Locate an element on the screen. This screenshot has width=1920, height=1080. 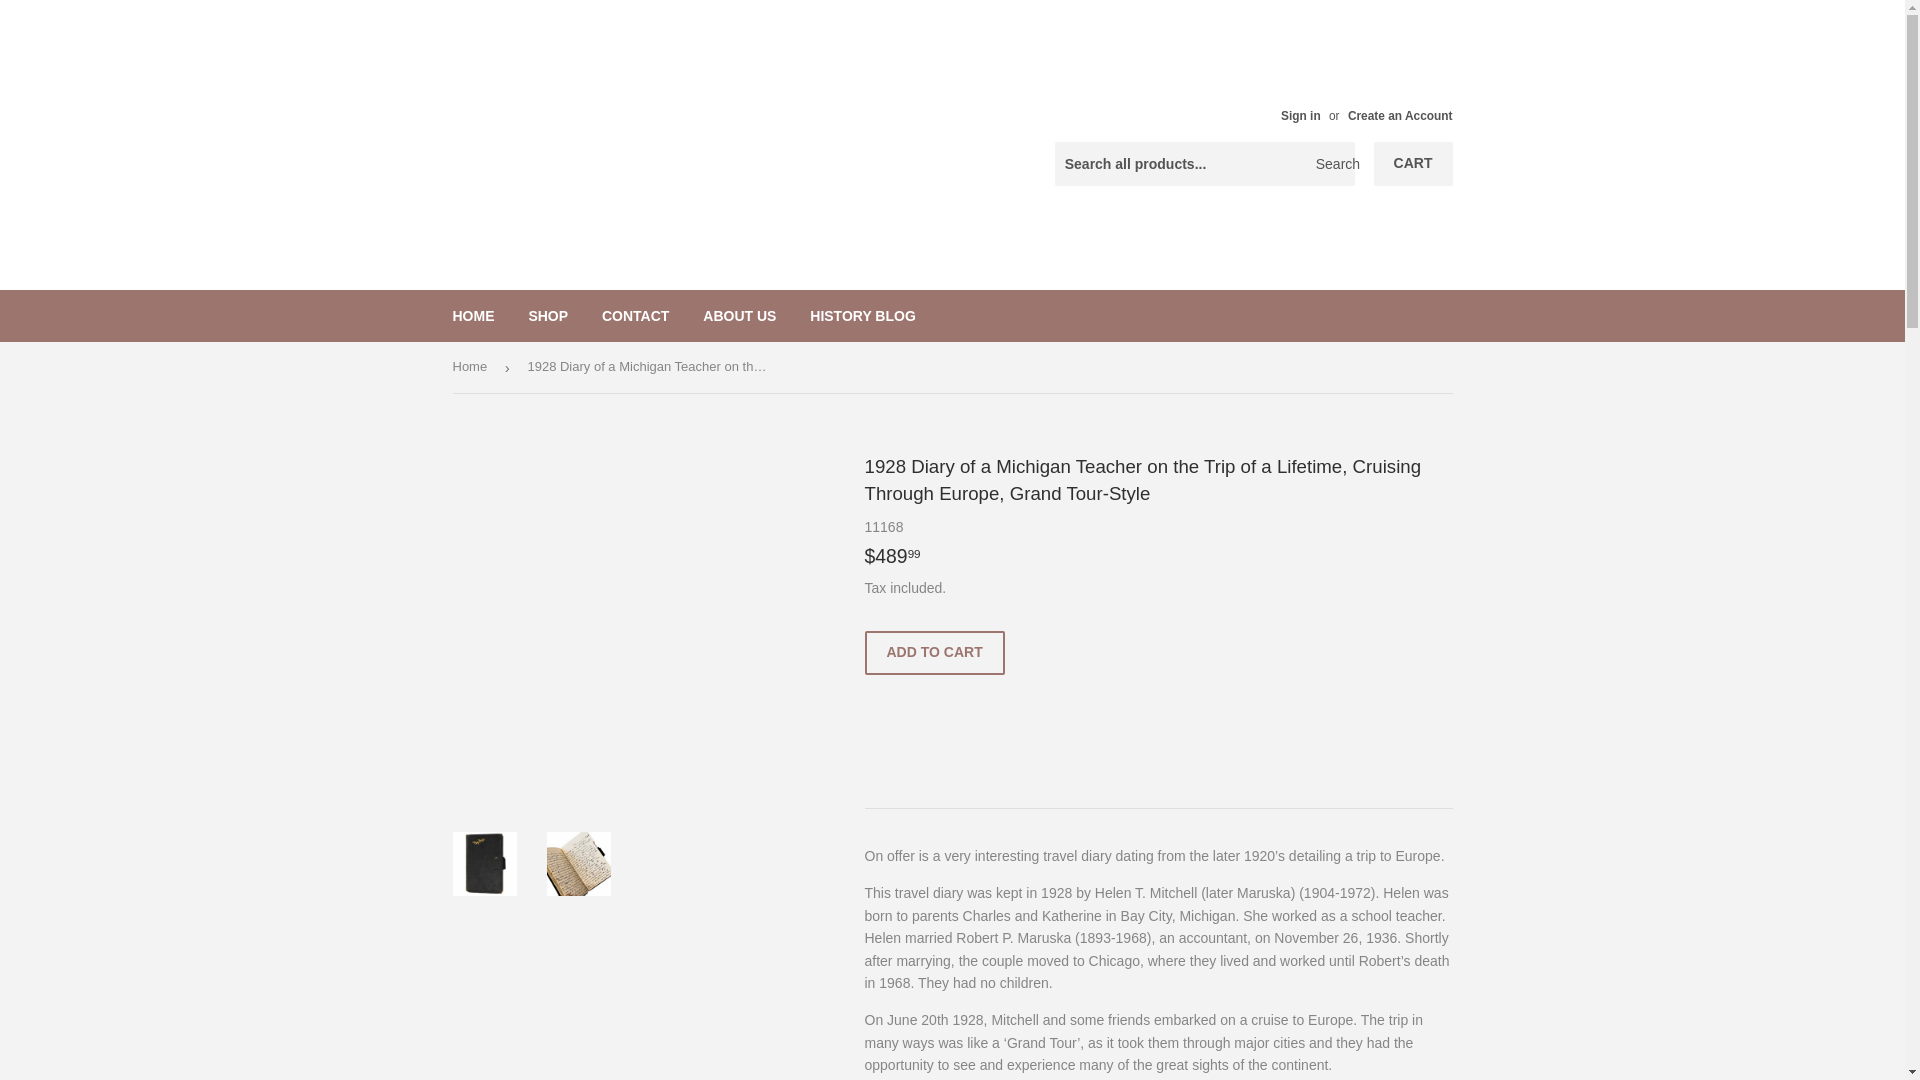
Search is located at coordinates (1332, 164).